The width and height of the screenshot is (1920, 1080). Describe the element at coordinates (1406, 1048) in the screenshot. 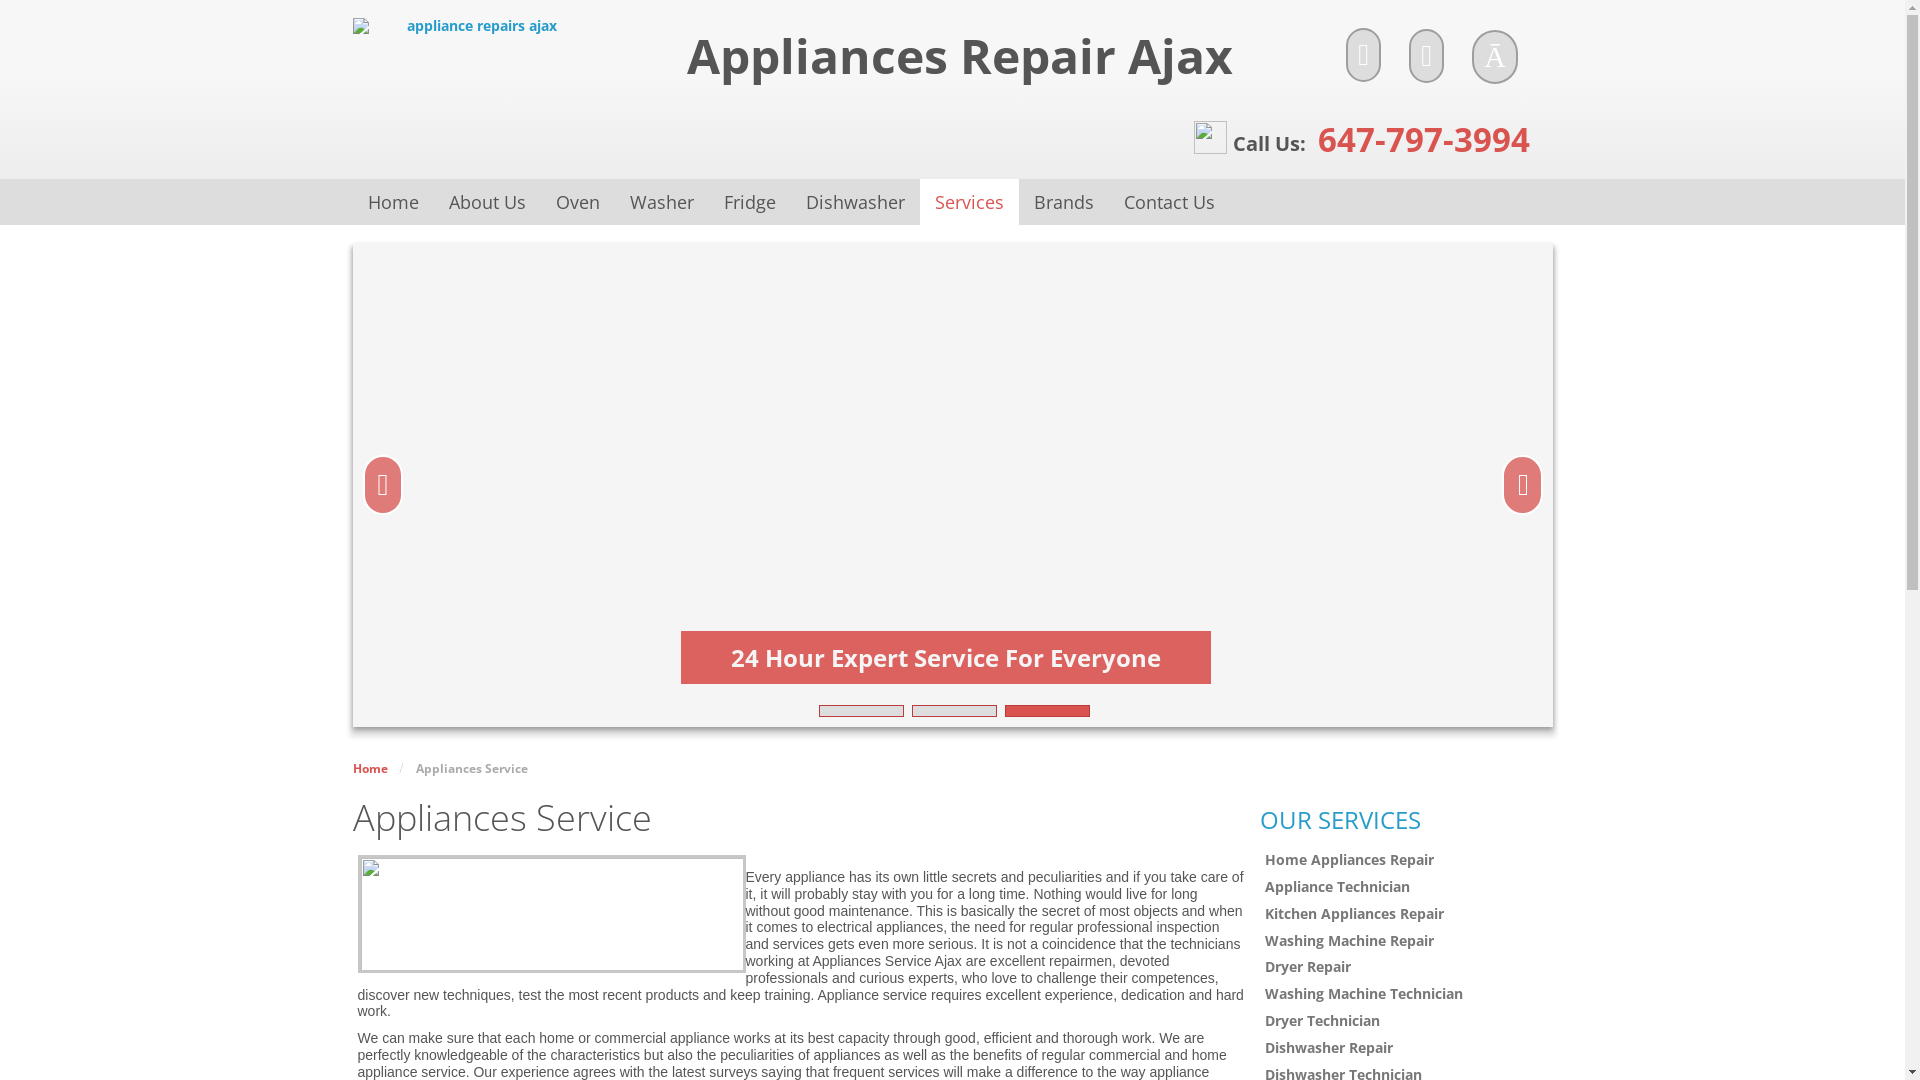

I see `Dishwasher Repair` at that location.